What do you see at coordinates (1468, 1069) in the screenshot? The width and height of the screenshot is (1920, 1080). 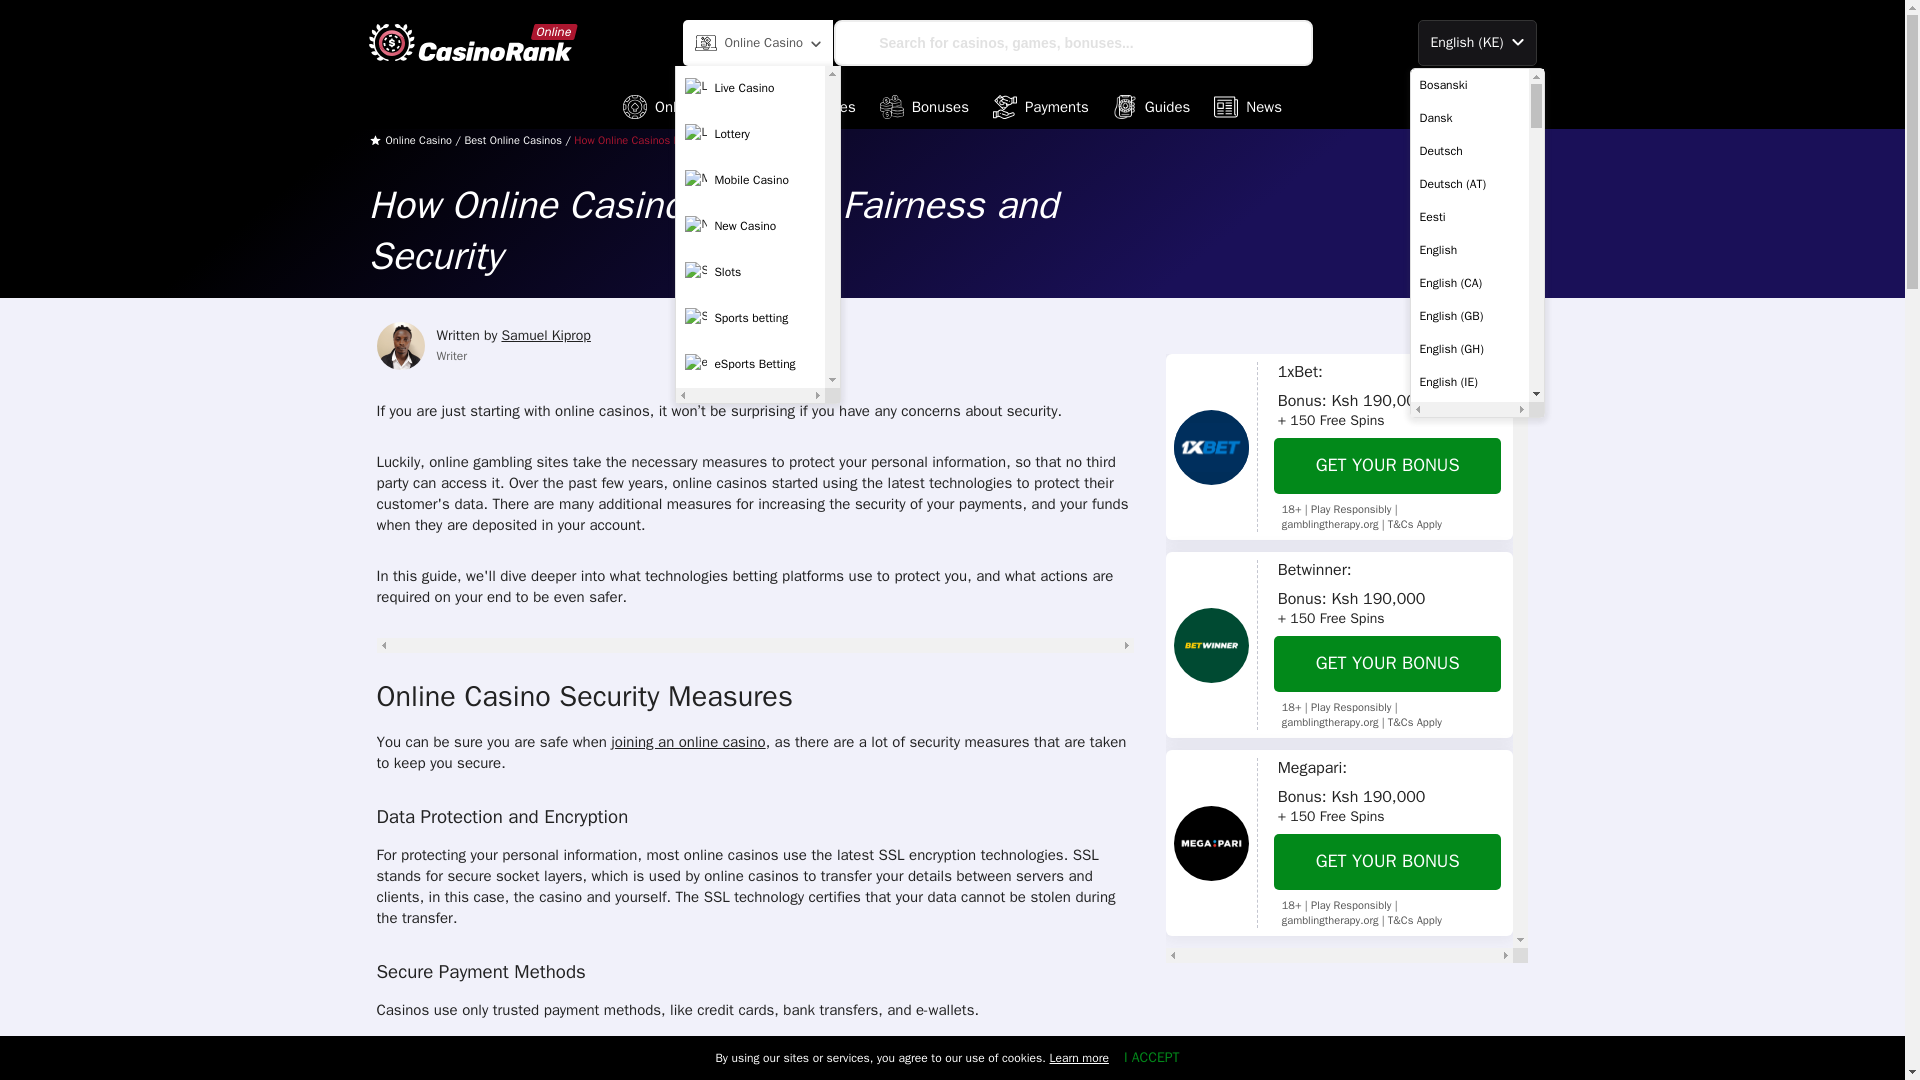 I see `Hrvatski` at bounding box center [1468, 1069].